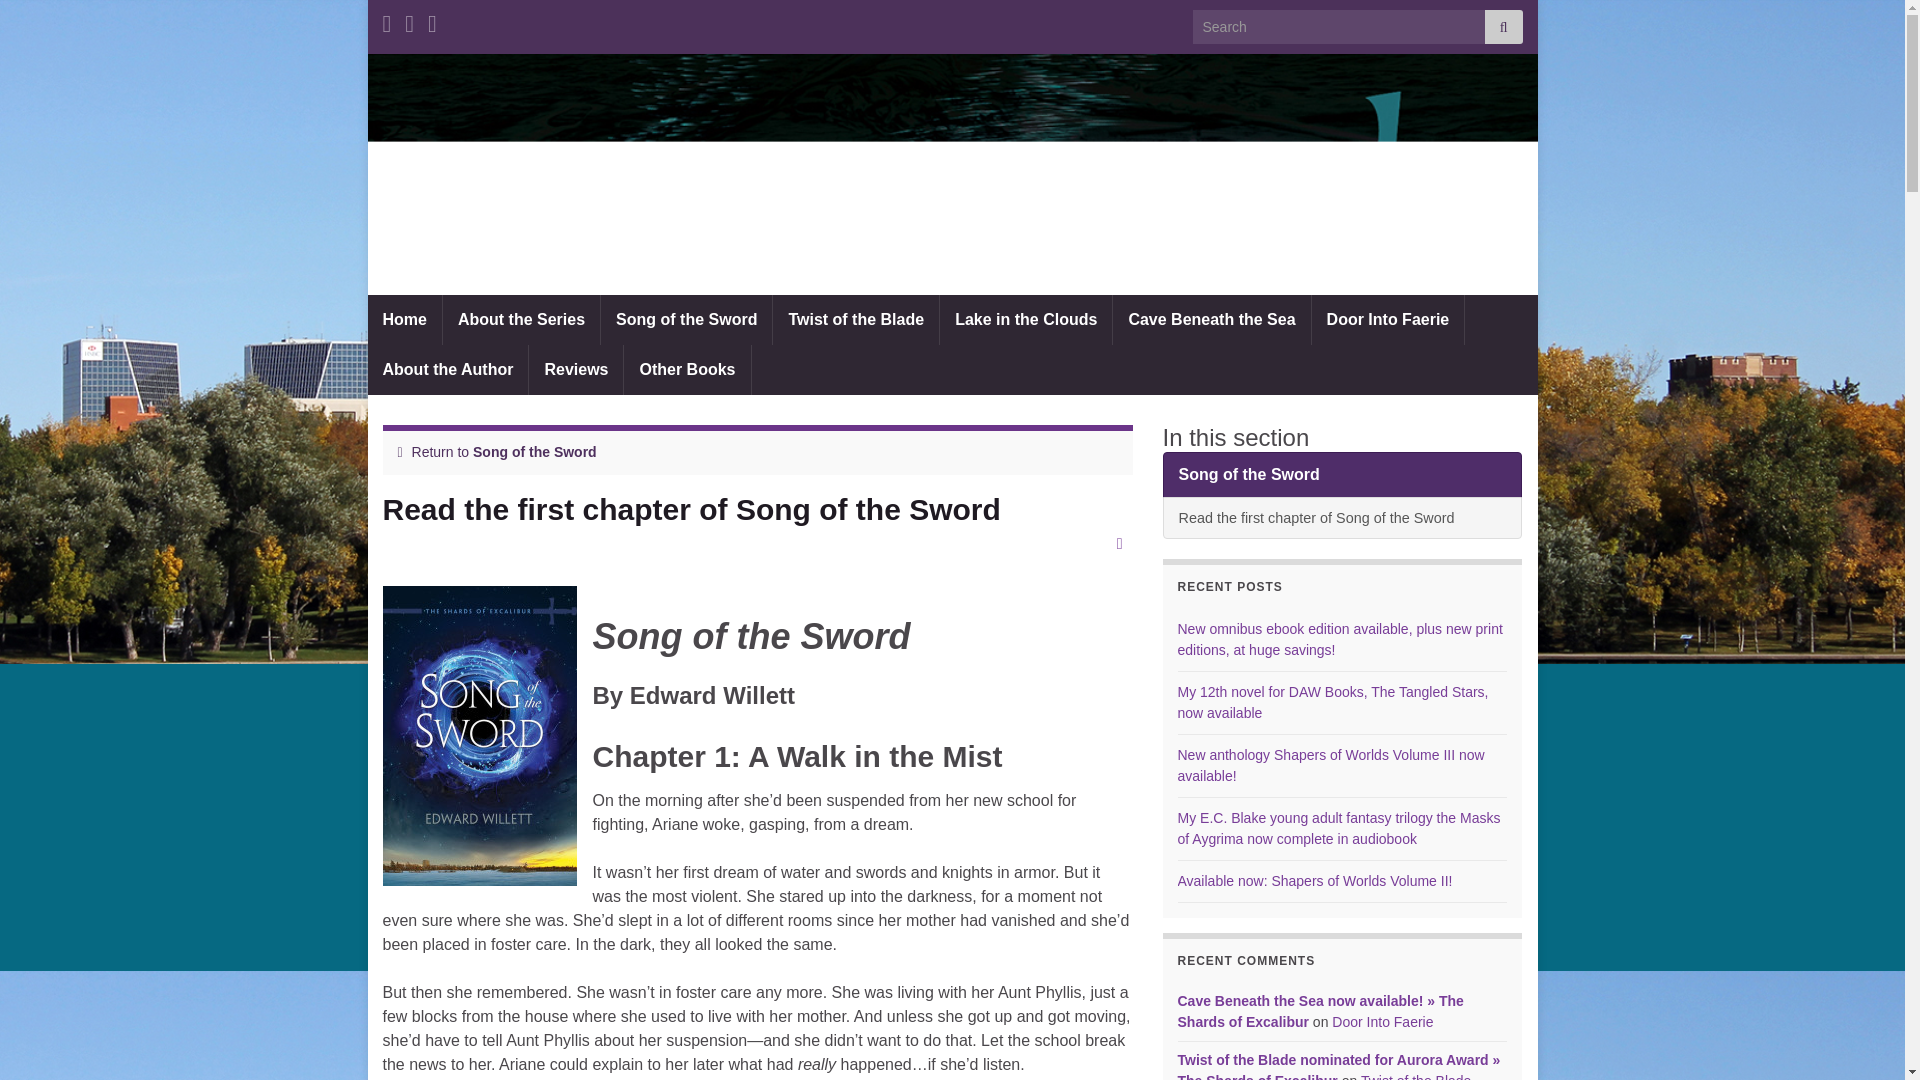 The width and height of the screenshot is (1920, 1080). Describe the element at coordinates (686, 319) in the screenshot. I see `Song of the Sword` at that location.